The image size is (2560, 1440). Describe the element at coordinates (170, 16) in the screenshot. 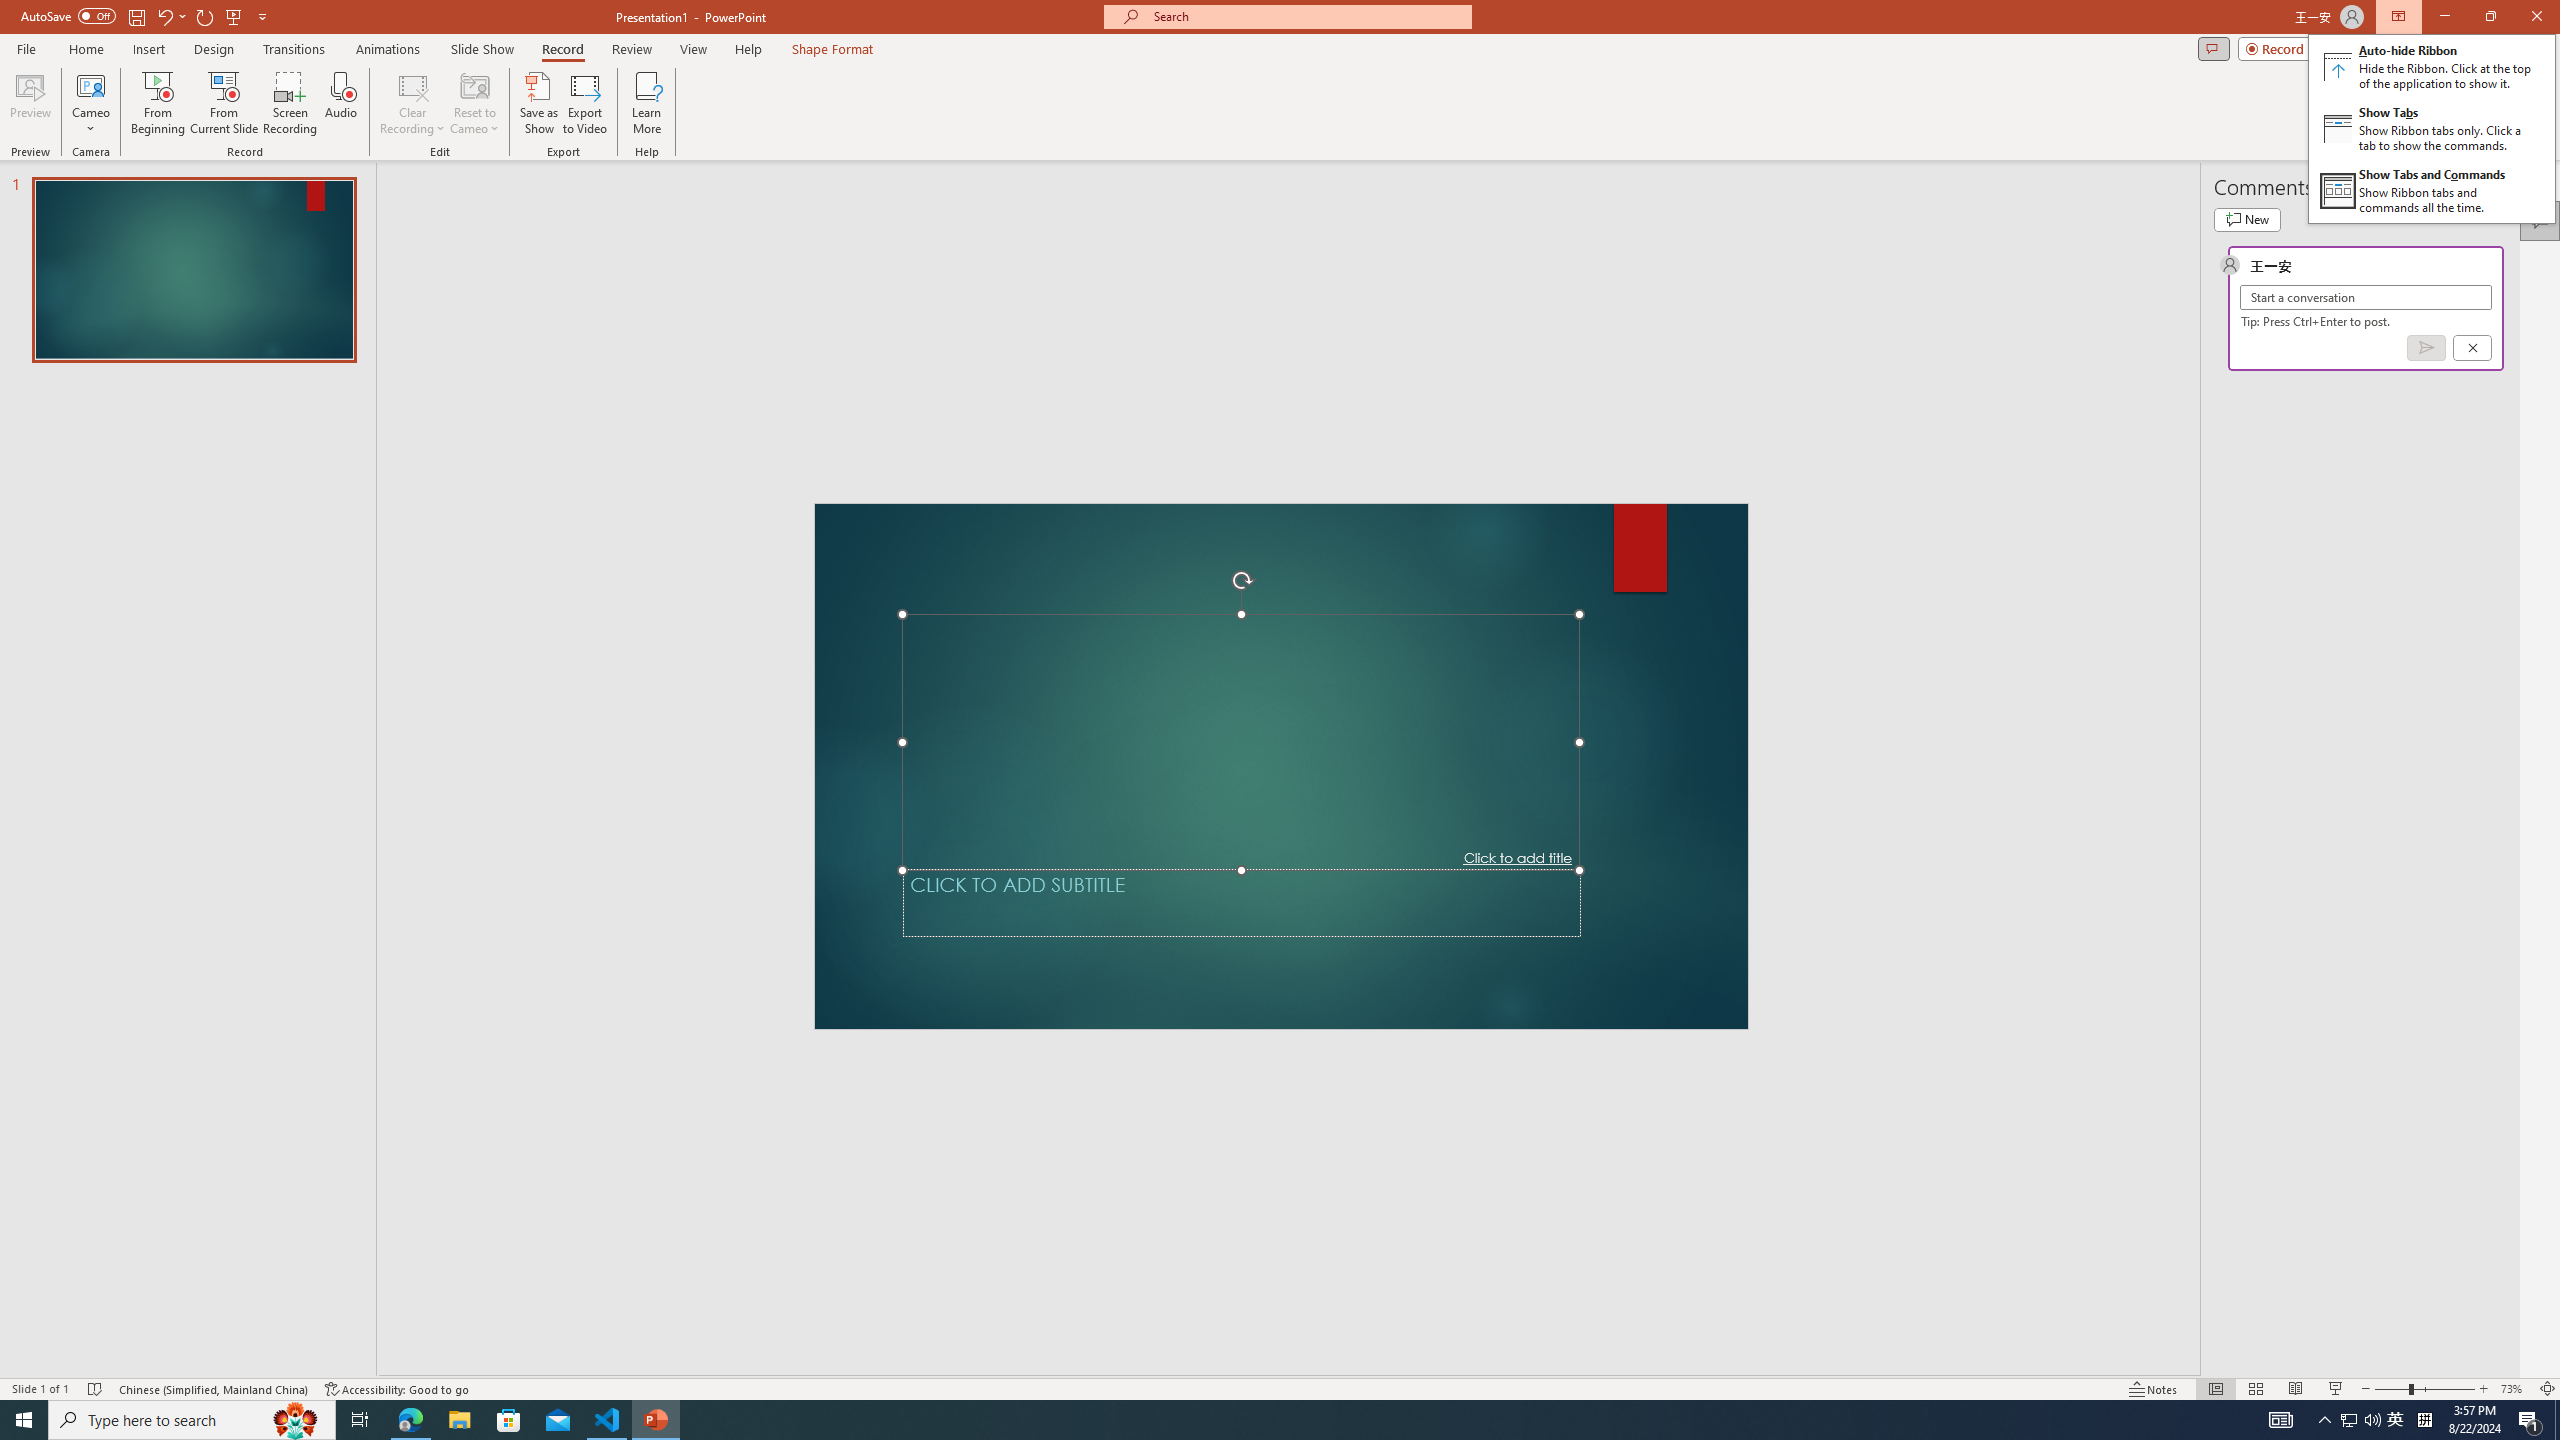

I see `Undo` at that location.